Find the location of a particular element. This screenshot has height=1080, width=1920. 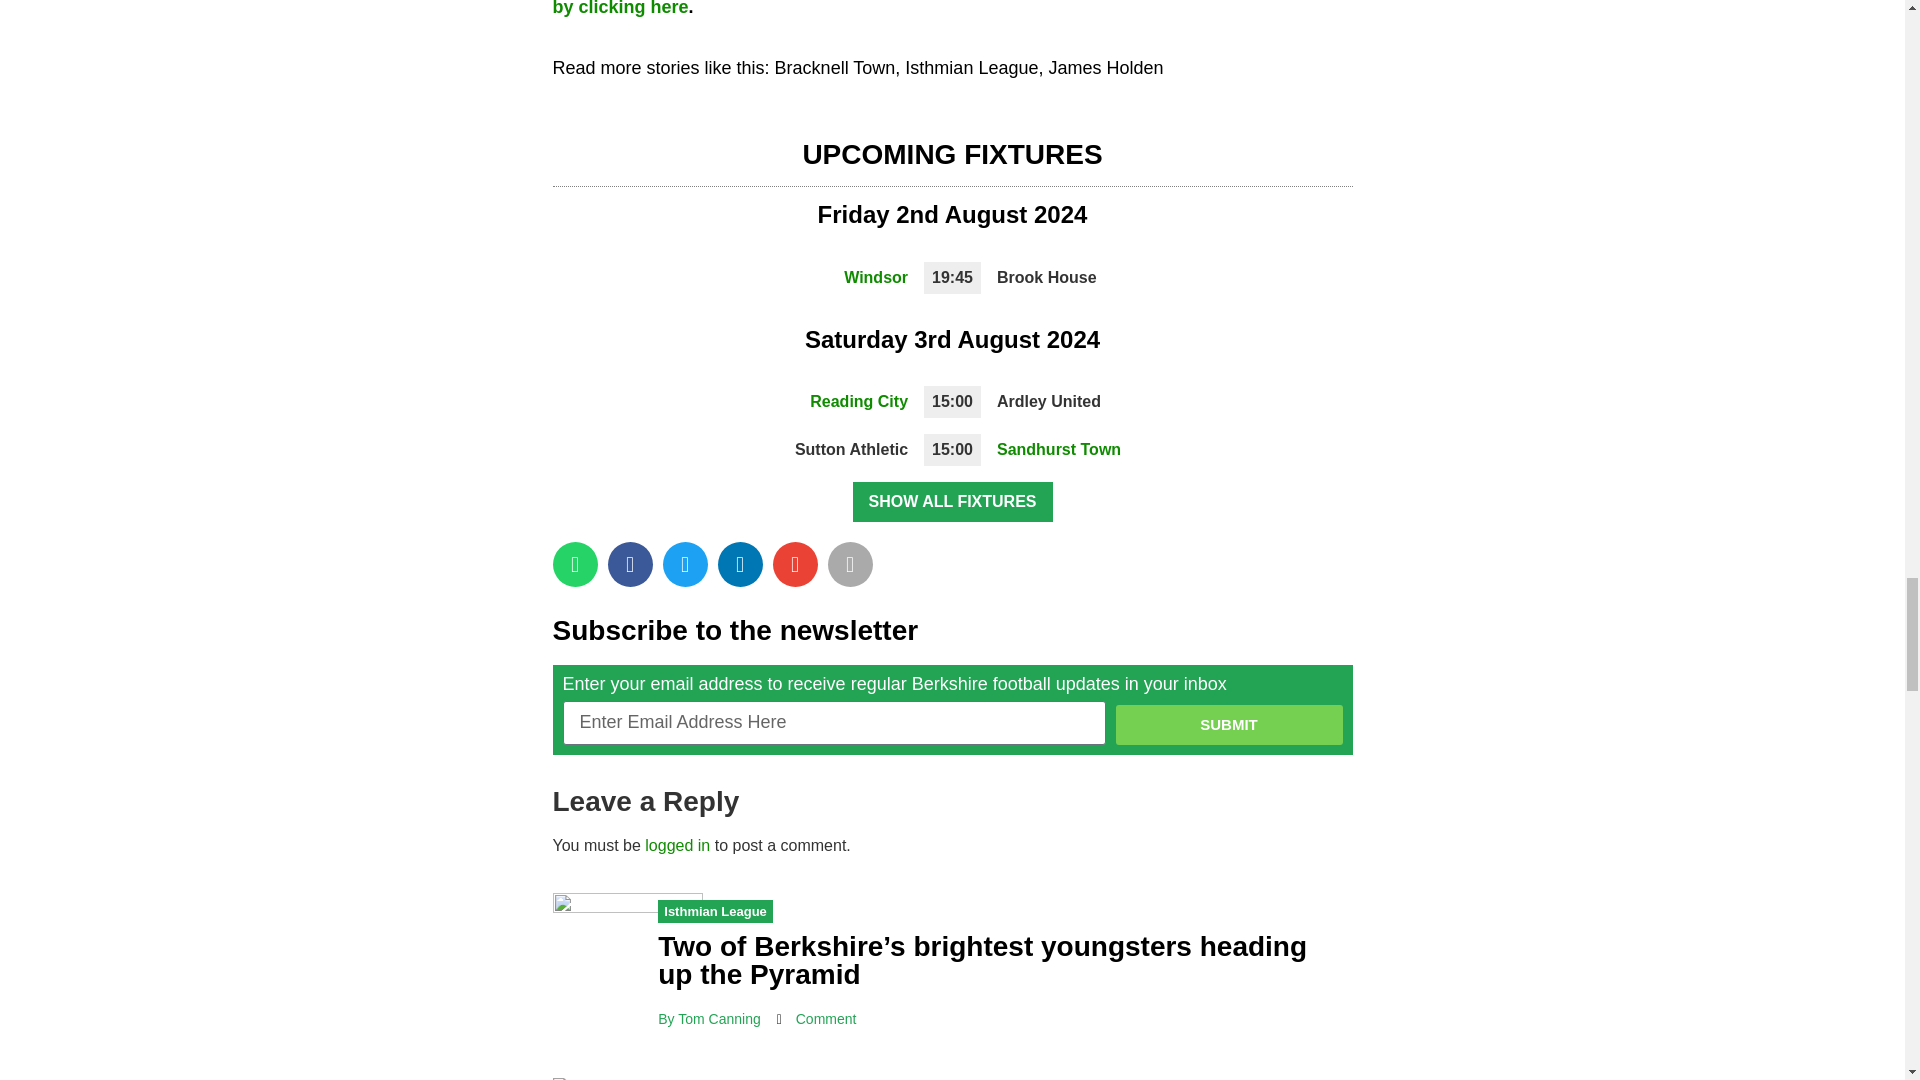

Bracknell Town is located at coordinates (836, 68).